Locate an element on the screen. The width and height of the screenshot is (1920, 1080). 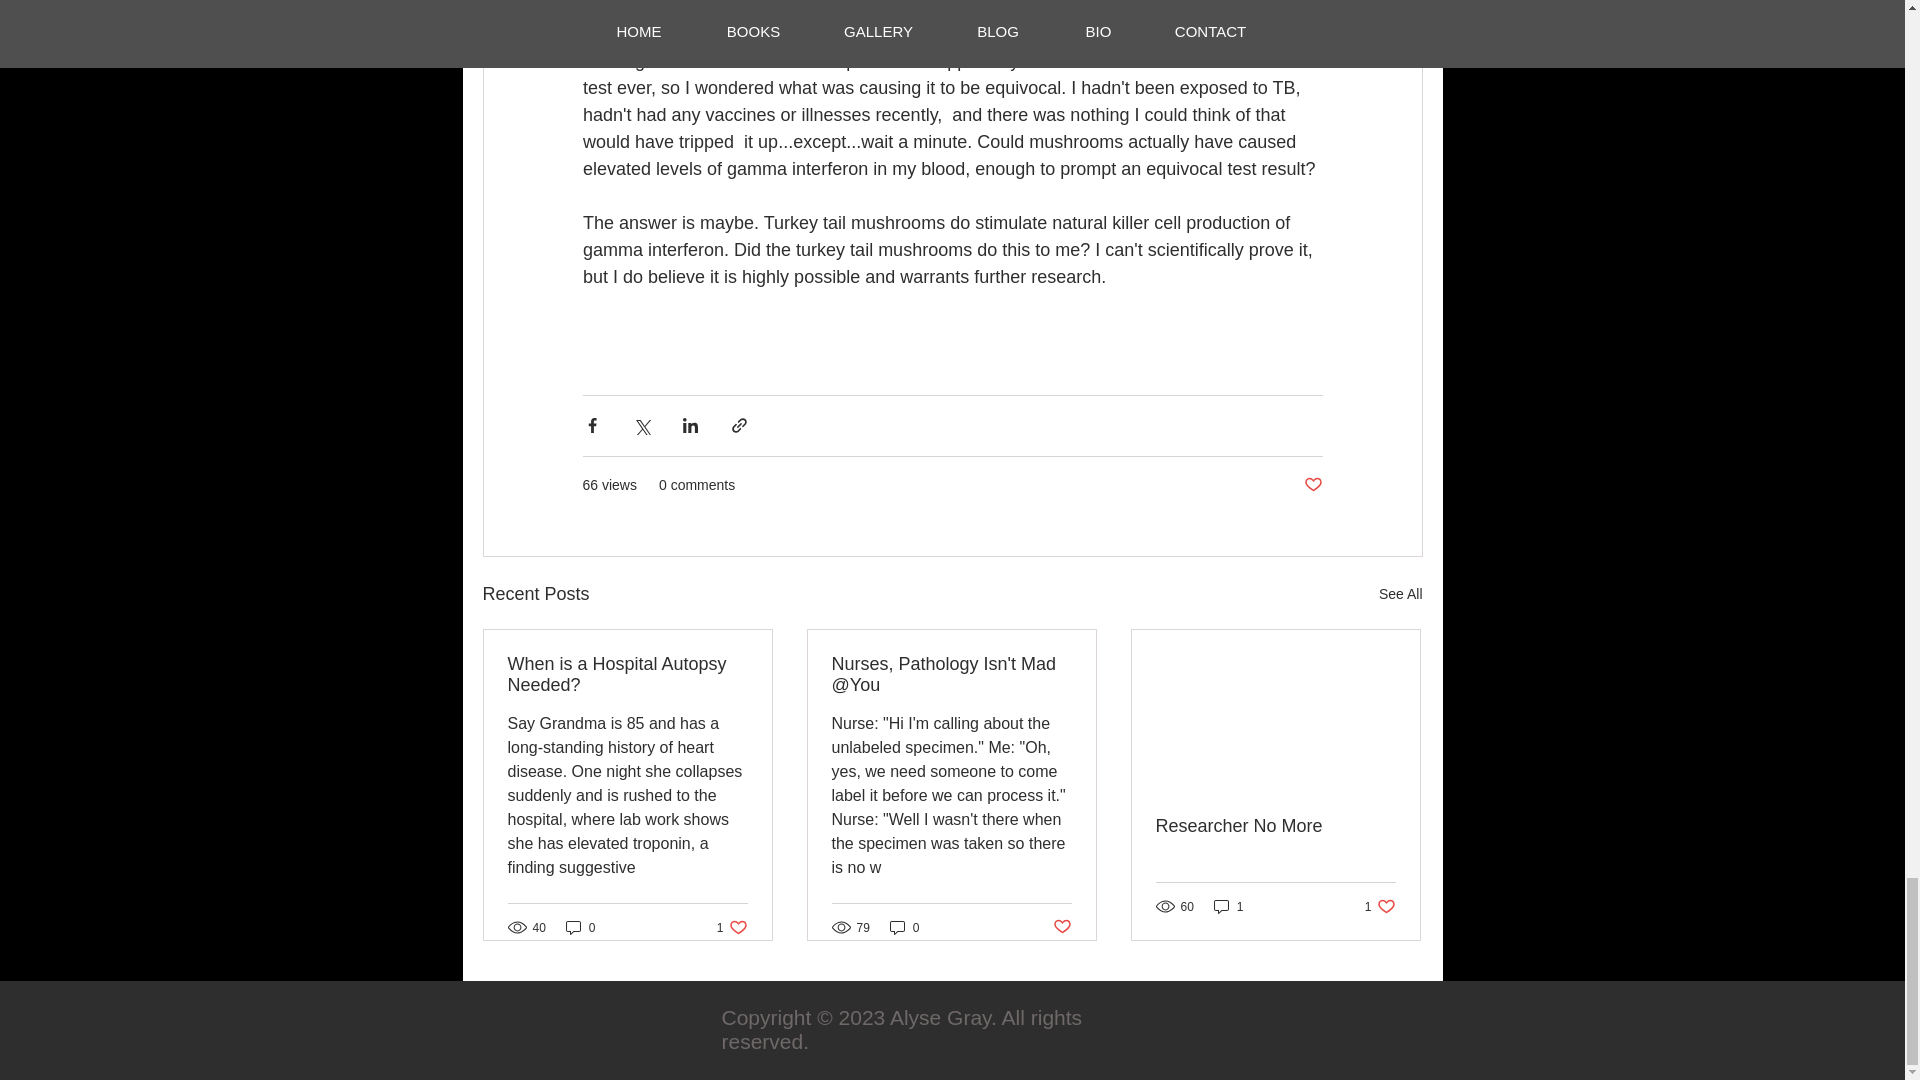
0 is located at coordinates (580, 928).